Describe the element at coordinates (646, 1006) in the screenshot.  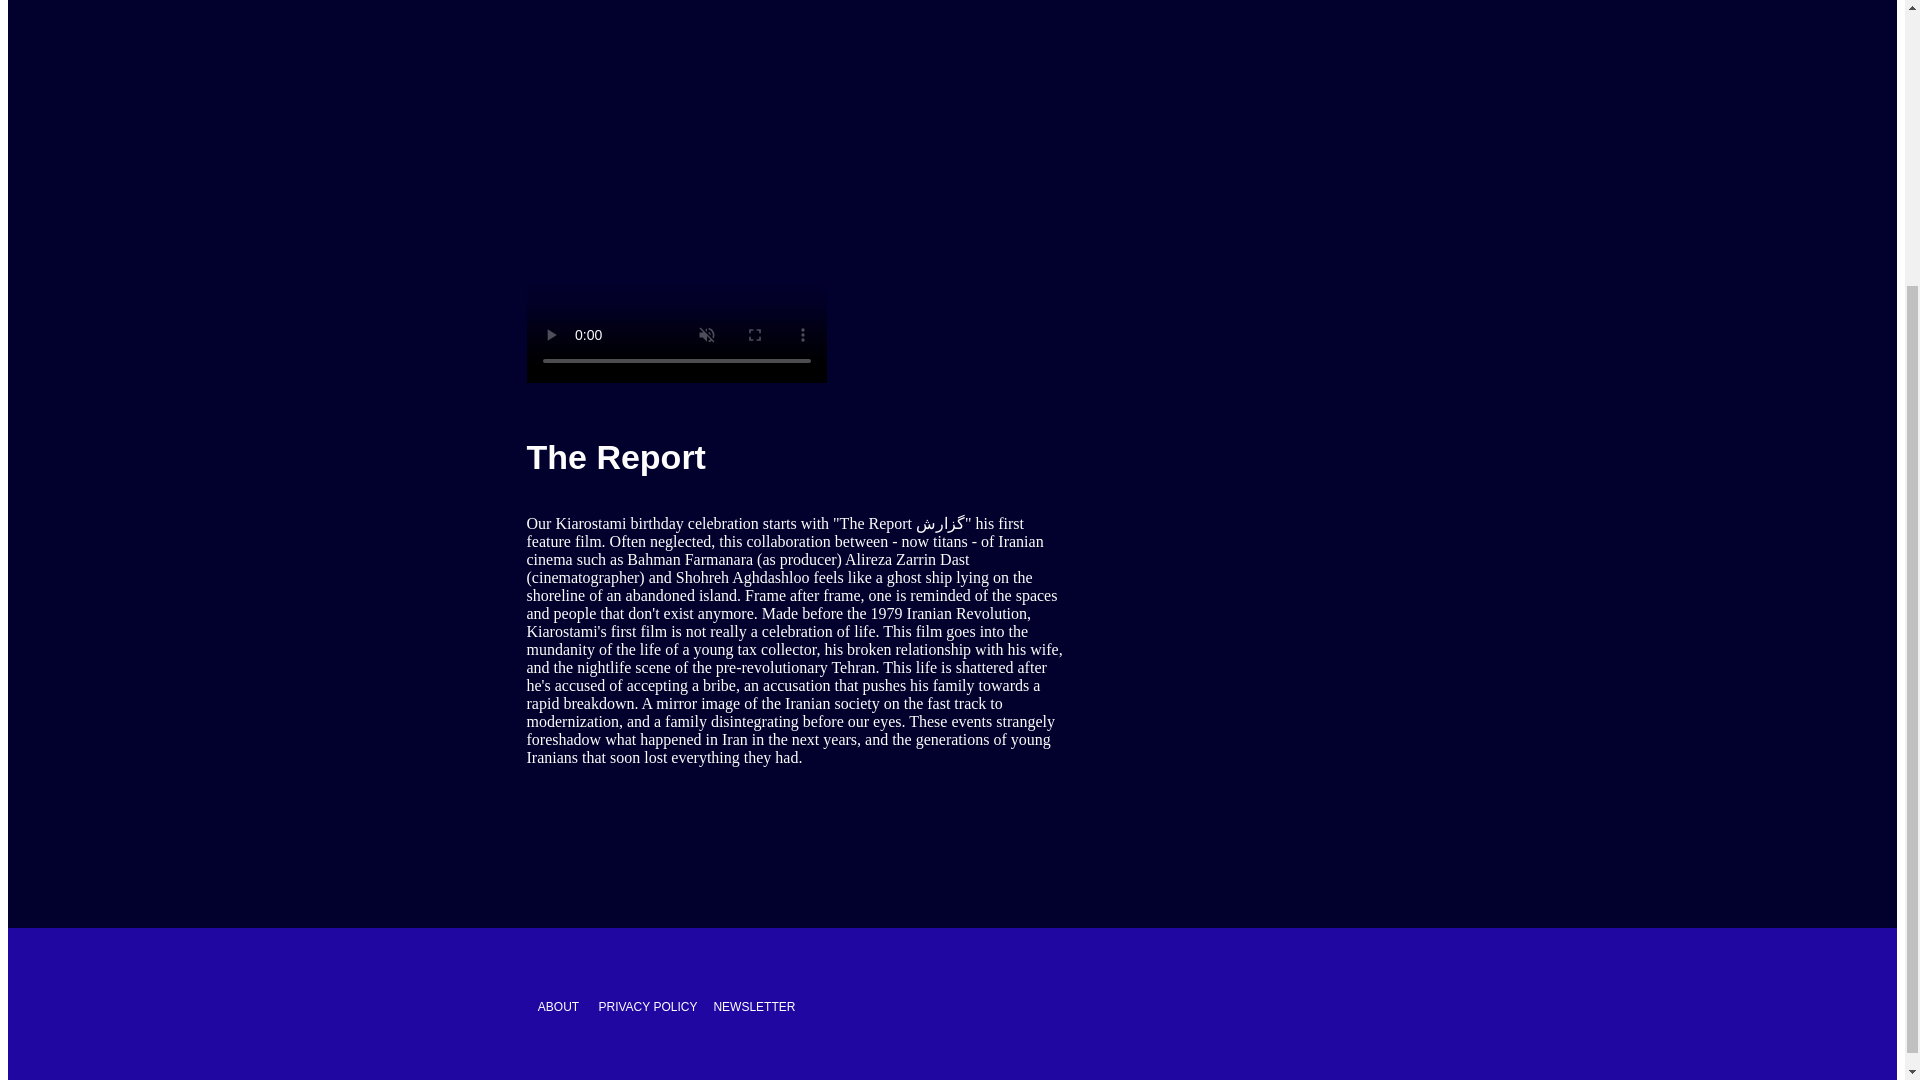
I see `PRIVACY POLICY` at that location.